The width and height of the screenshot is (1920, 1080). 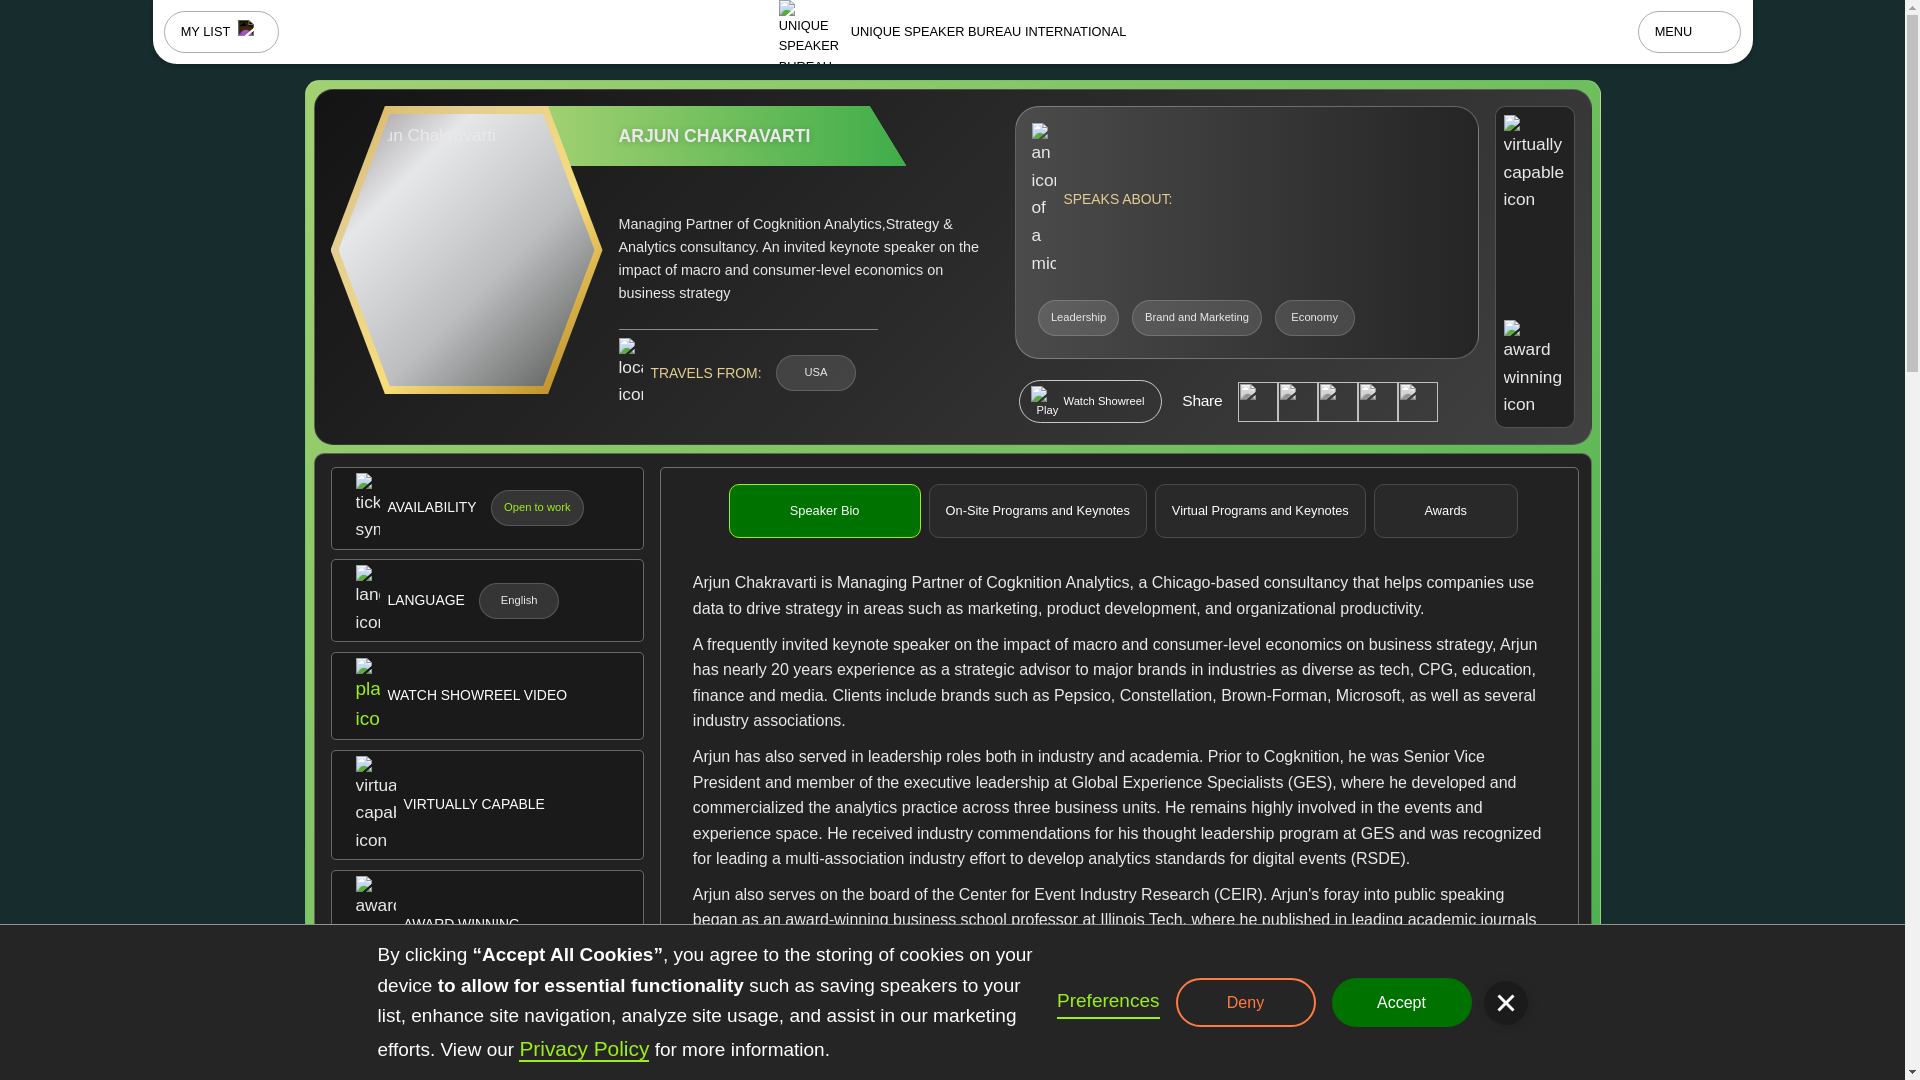 What do you see at coordinates (825, 510) in the screenshot?
I see `Speaker Bio` at bounding box center [825, 510].